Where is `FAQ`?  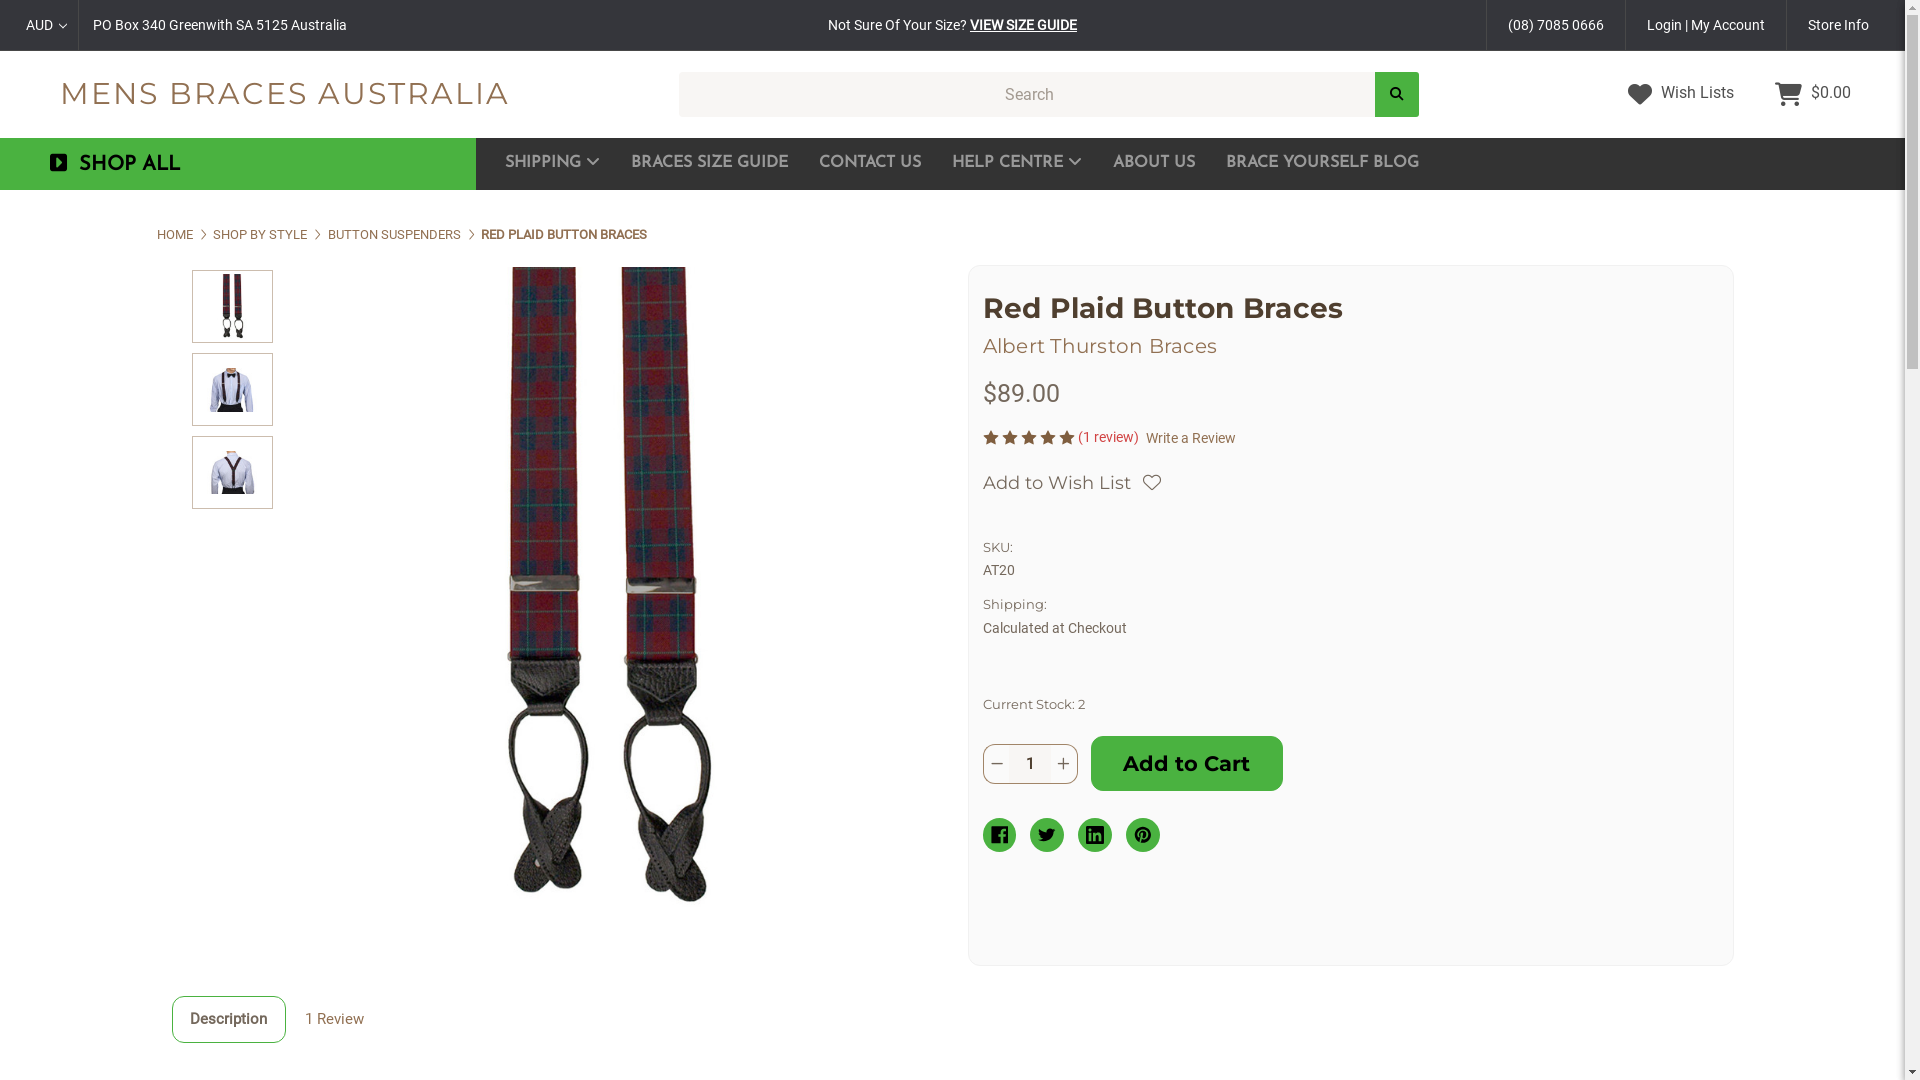 FAQ is located at coordinates (1077, 214).